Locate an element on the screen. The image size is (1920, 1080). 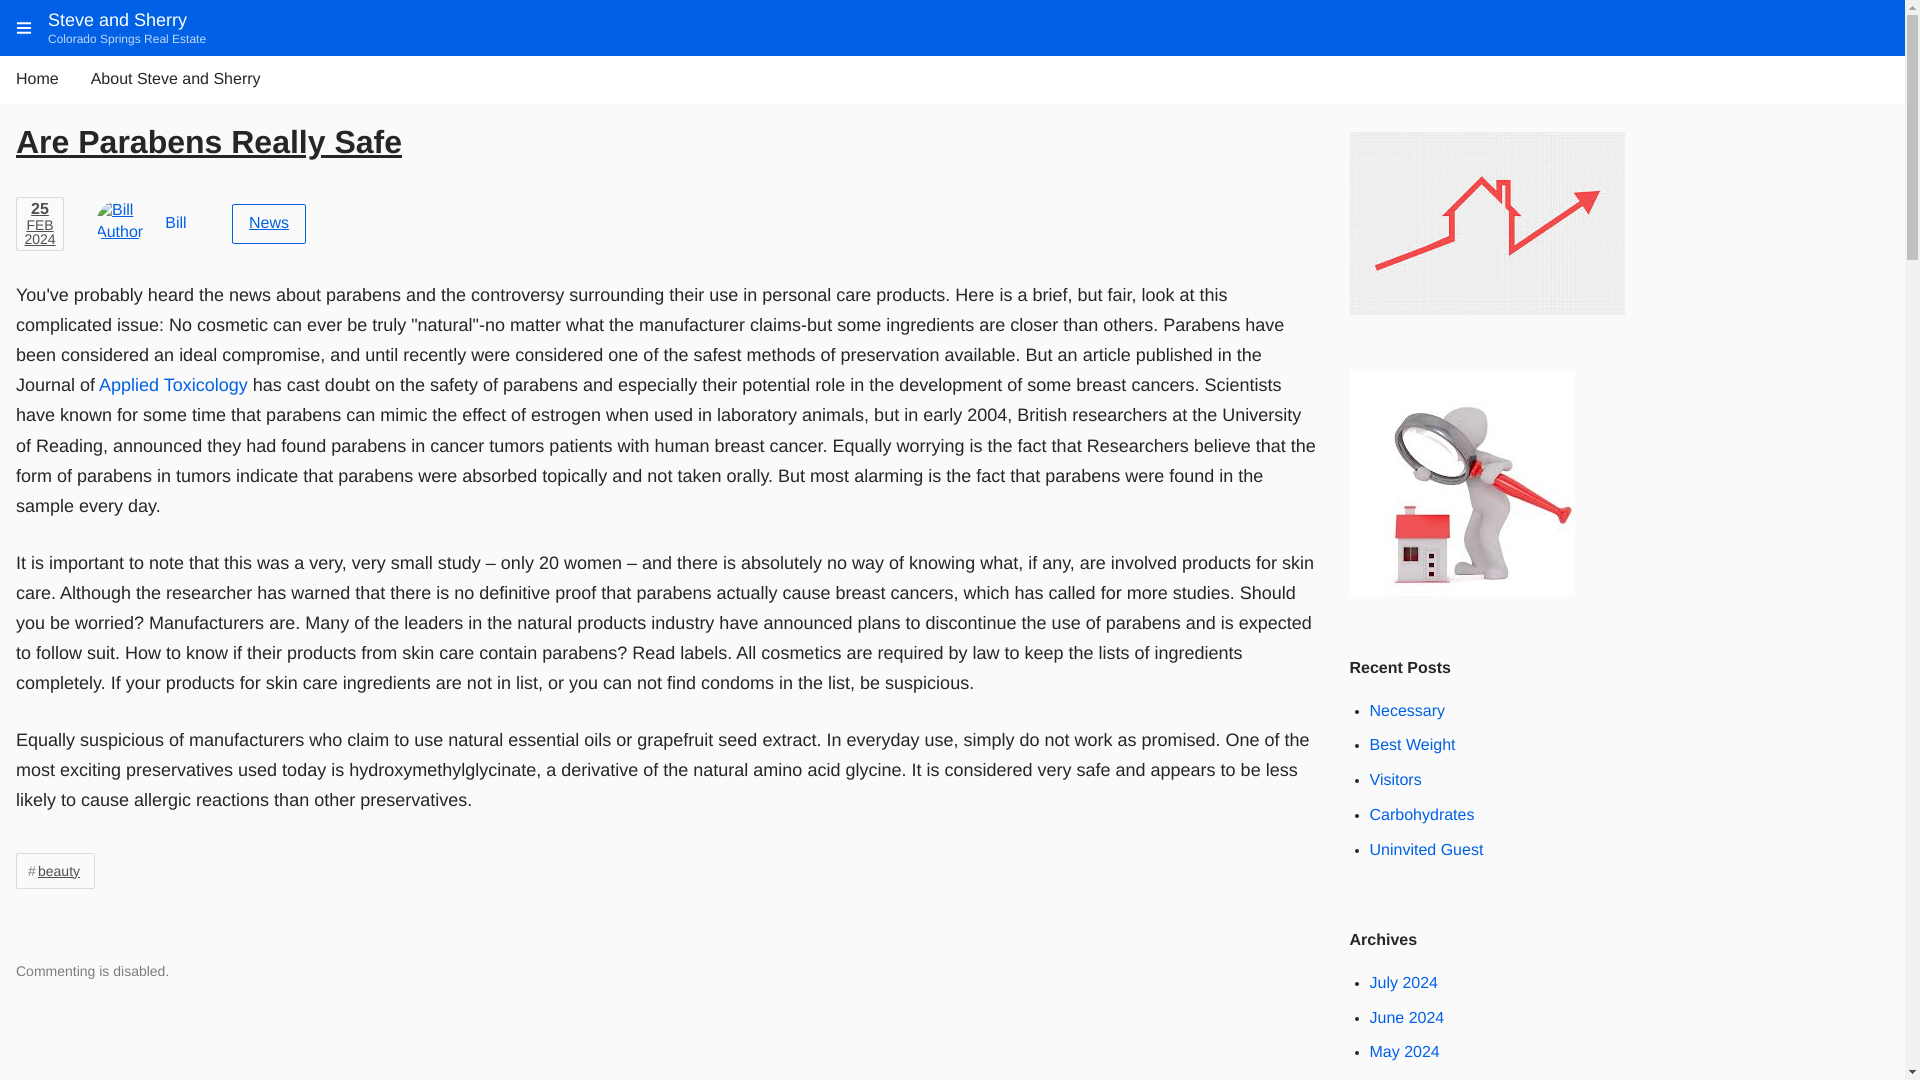
Uninvited Guest is located at coordinates (1427, 850).